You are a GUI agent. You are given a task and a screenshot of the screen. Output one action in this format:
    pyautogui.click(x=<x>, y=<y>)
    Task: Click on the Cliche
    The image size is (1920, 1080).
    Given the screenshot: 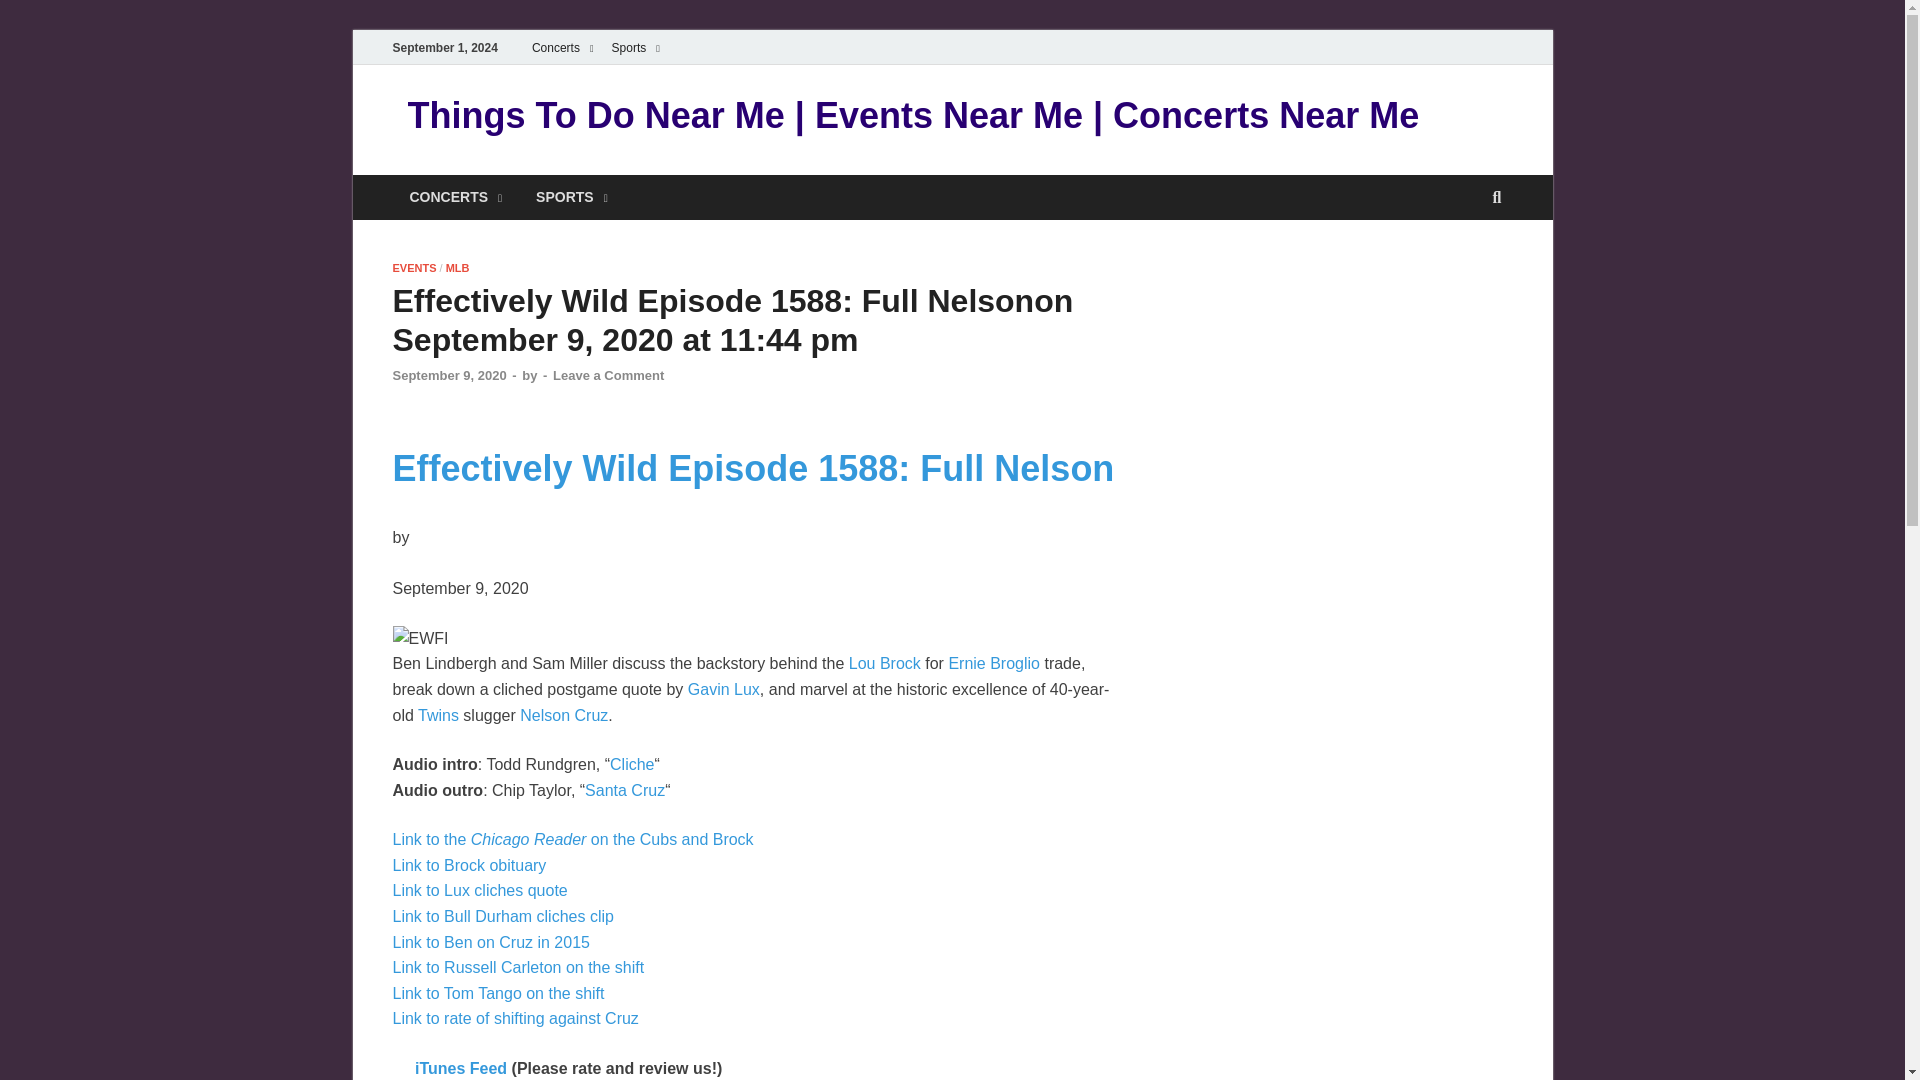 What is the action you would take?
    pyautogui.click(x=632, y=764)
    